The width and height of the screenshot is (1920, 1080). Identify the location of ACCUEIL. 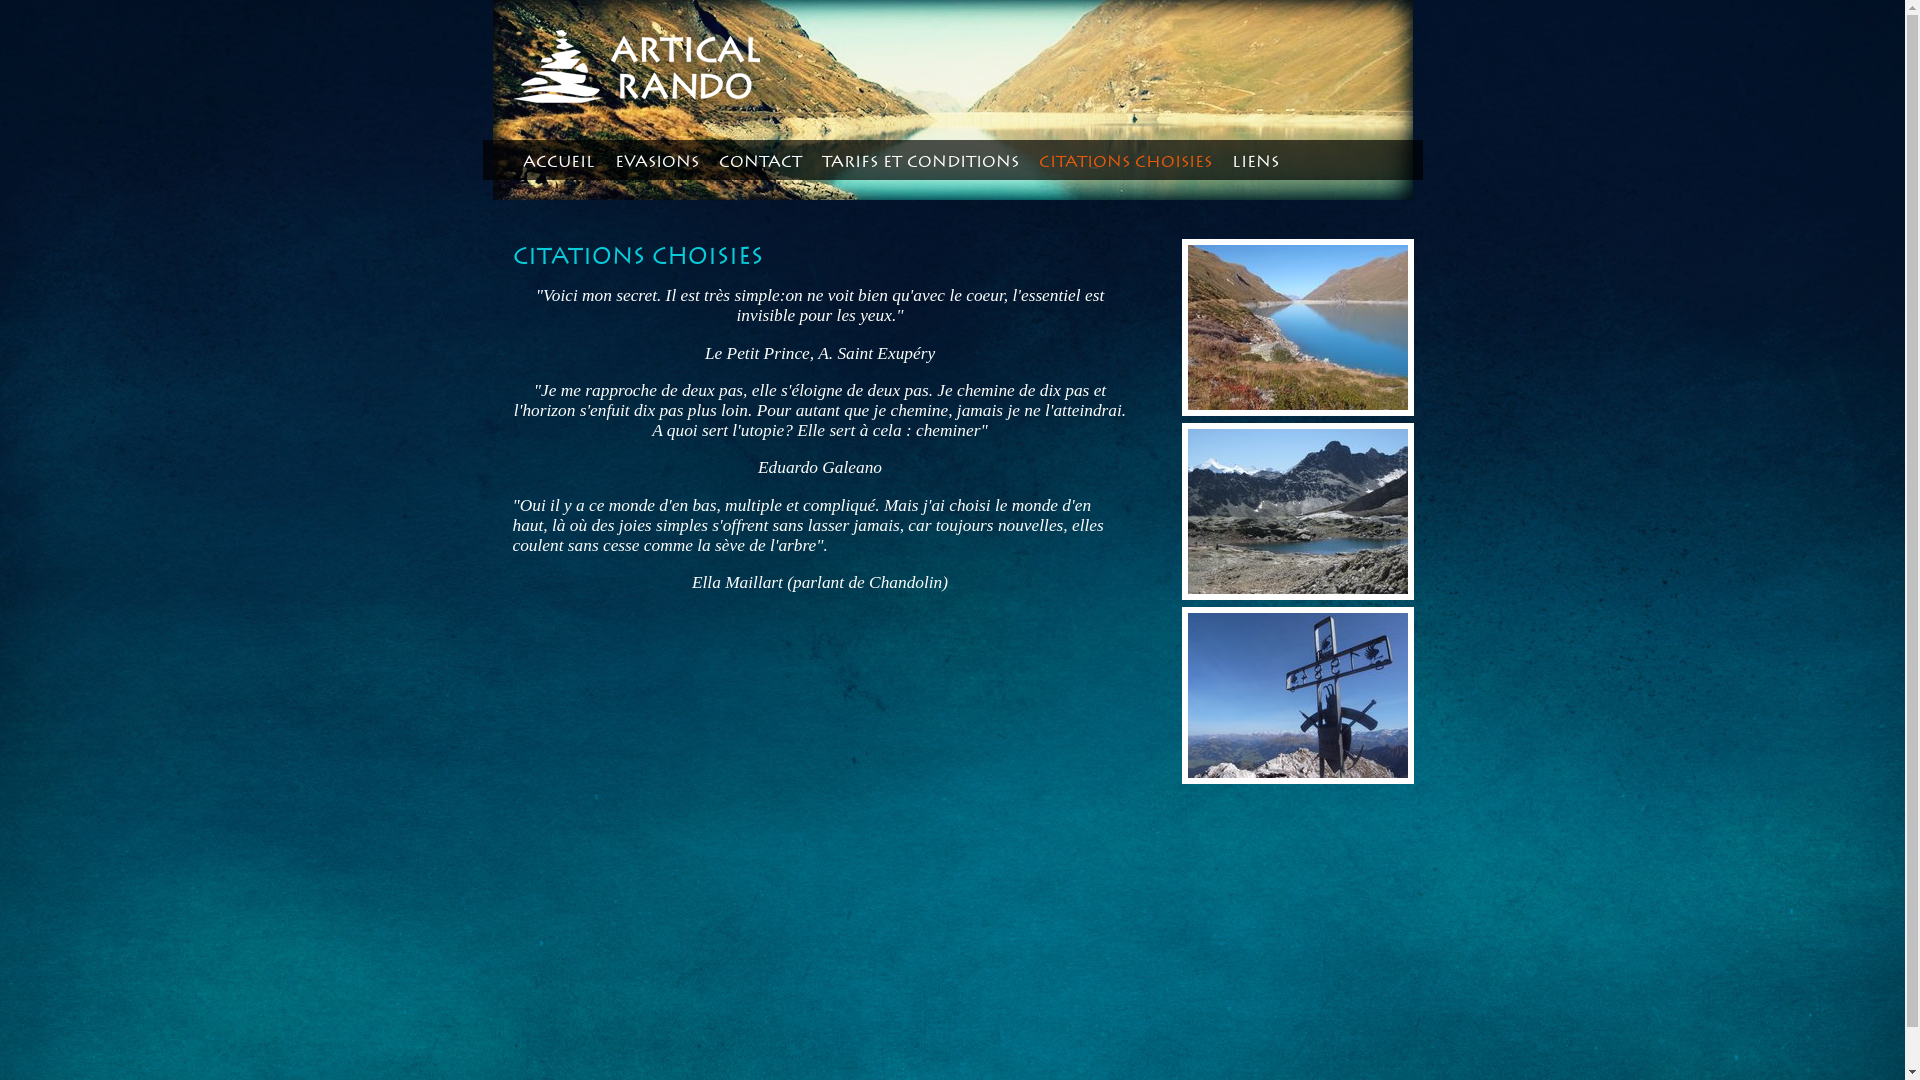
(558, 163).